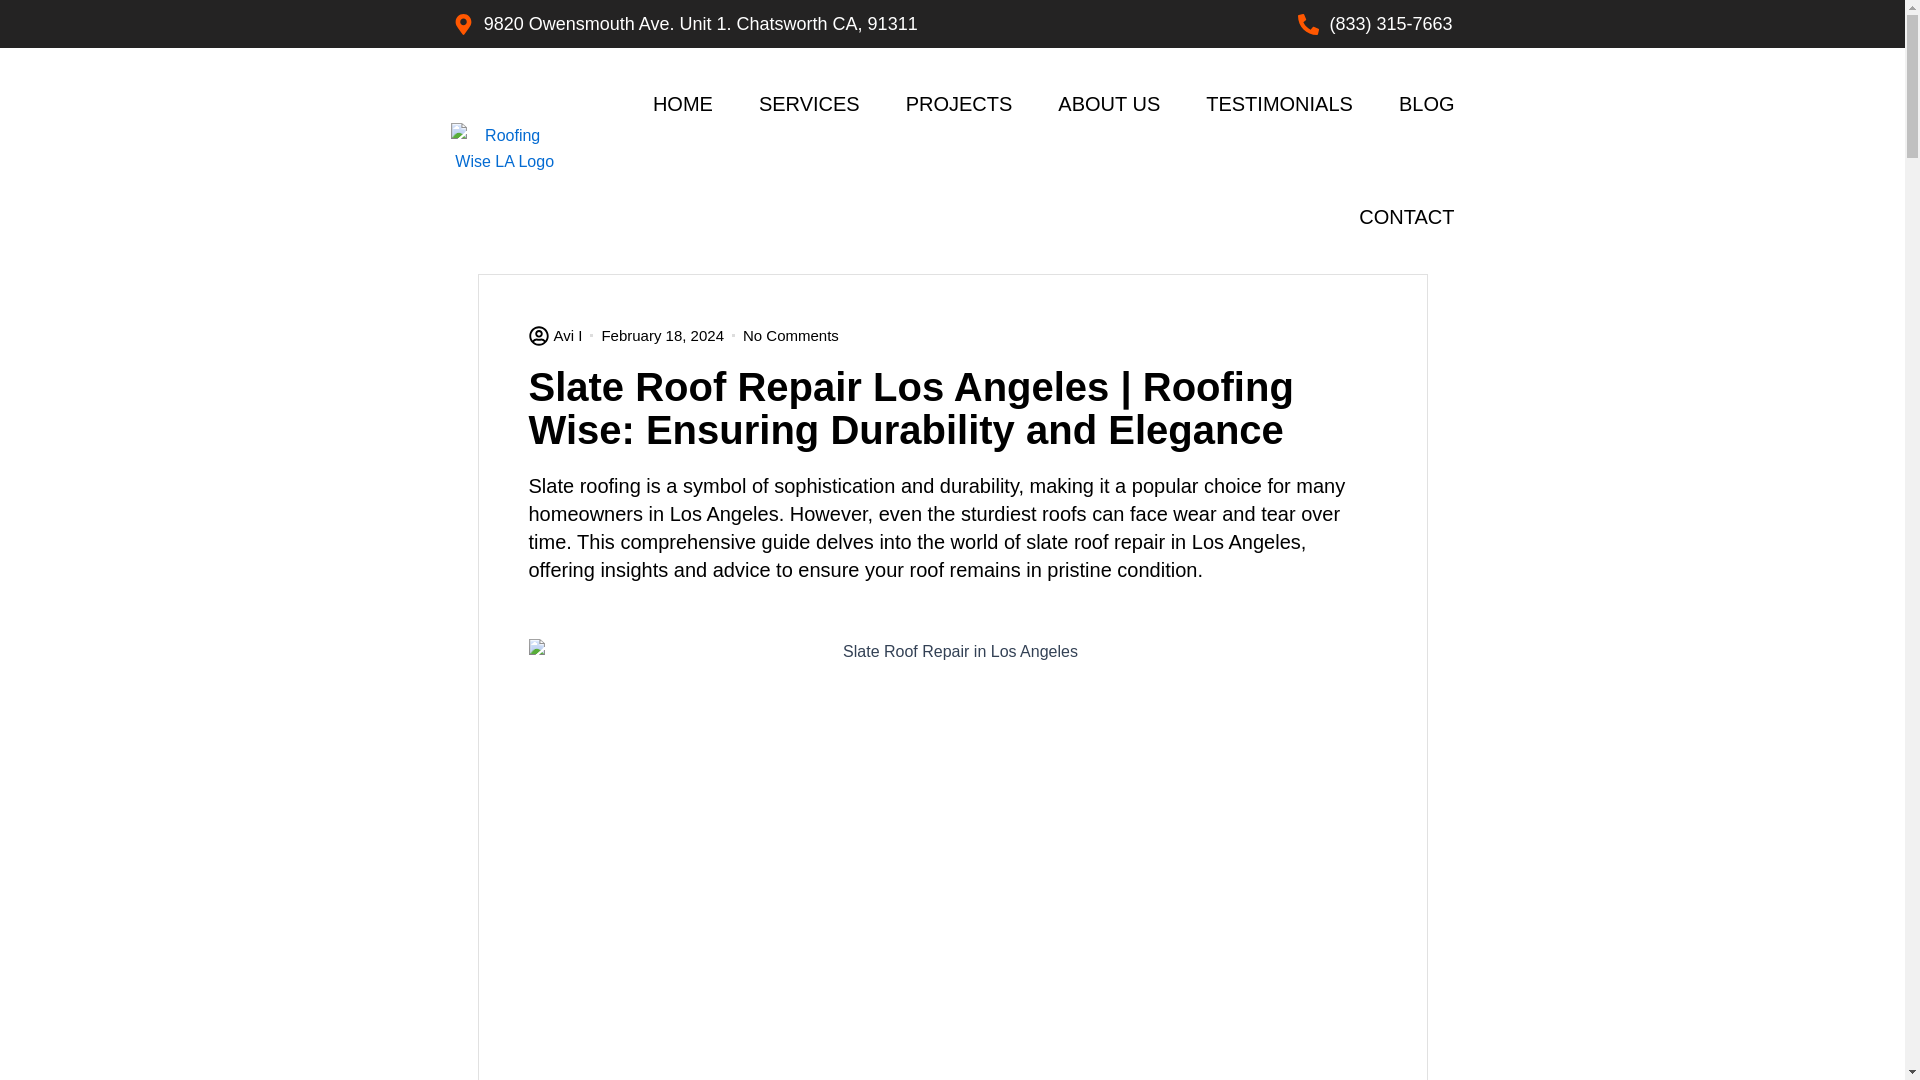  Describe the element at coordinates (554, 335) in the screenshot. I see `Avi I` at that location.